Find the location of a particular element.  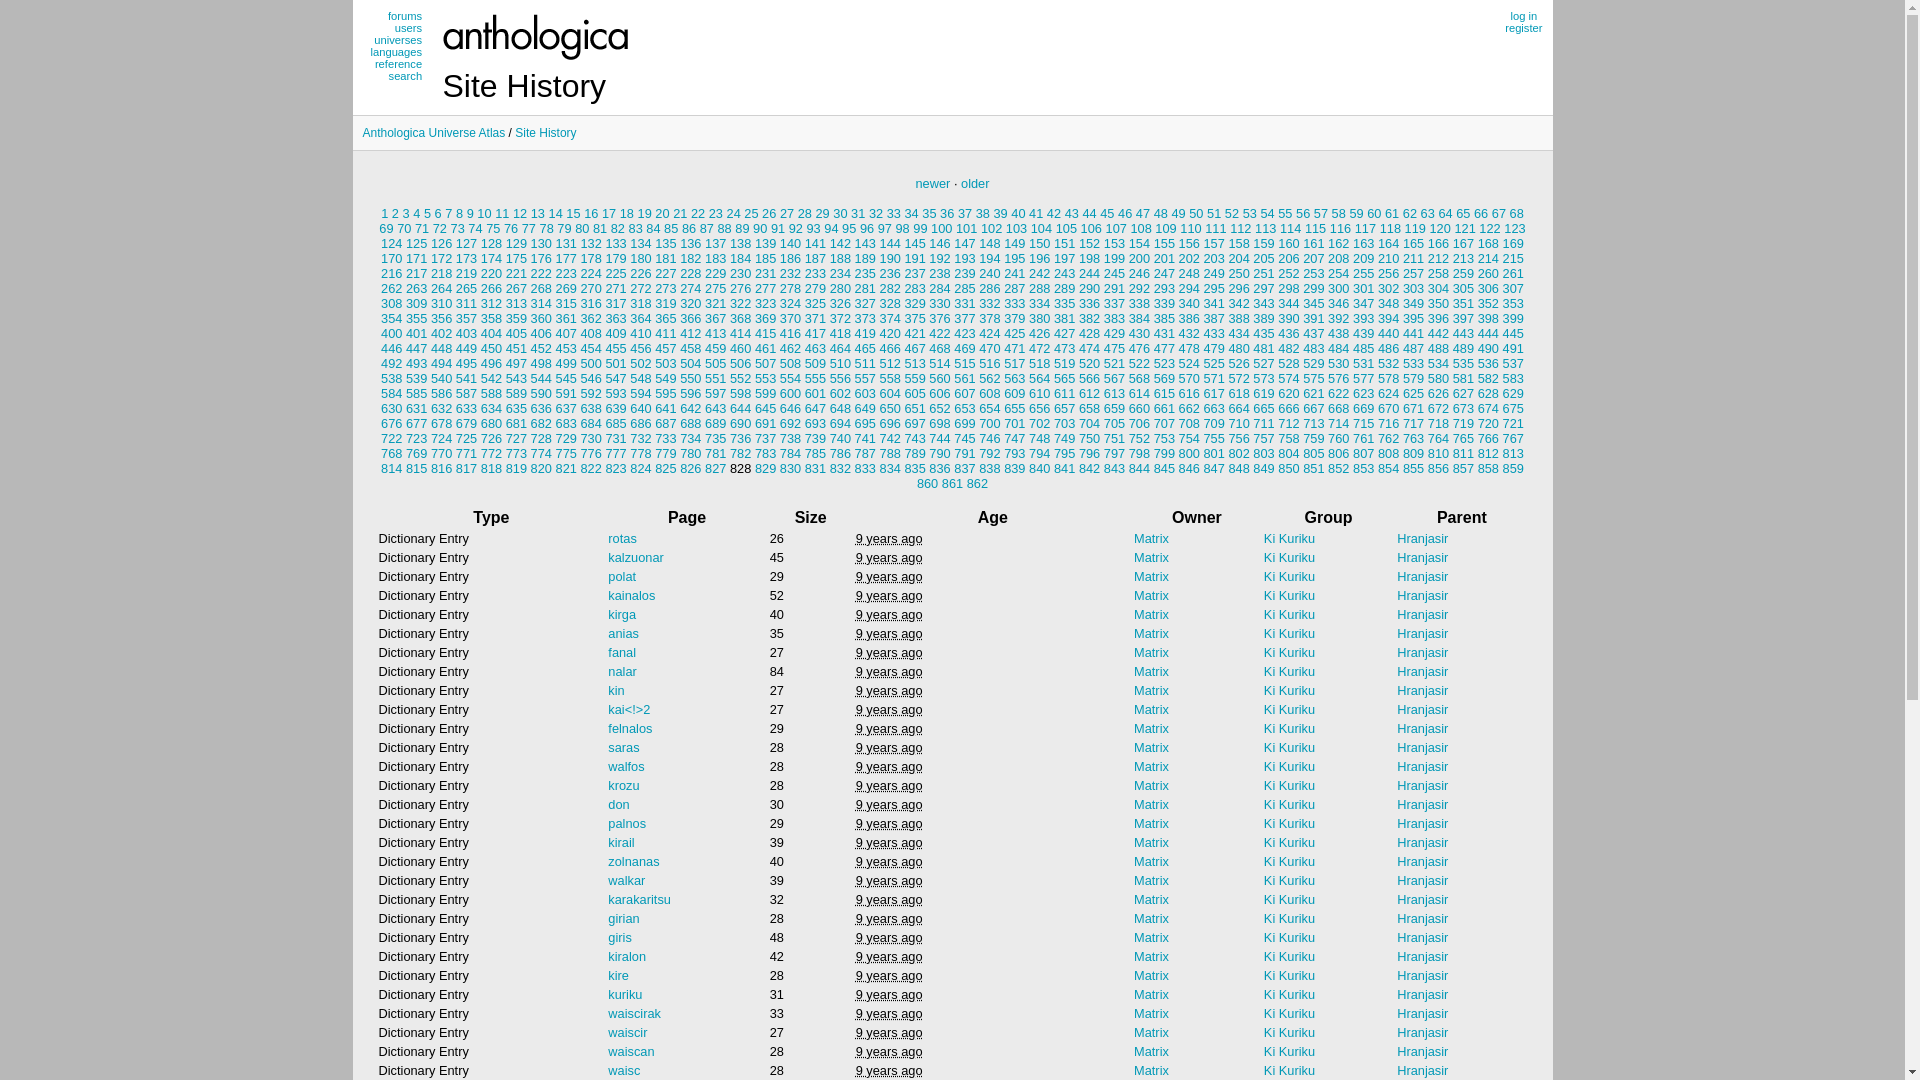

322 is located at coordinates (740, 304).